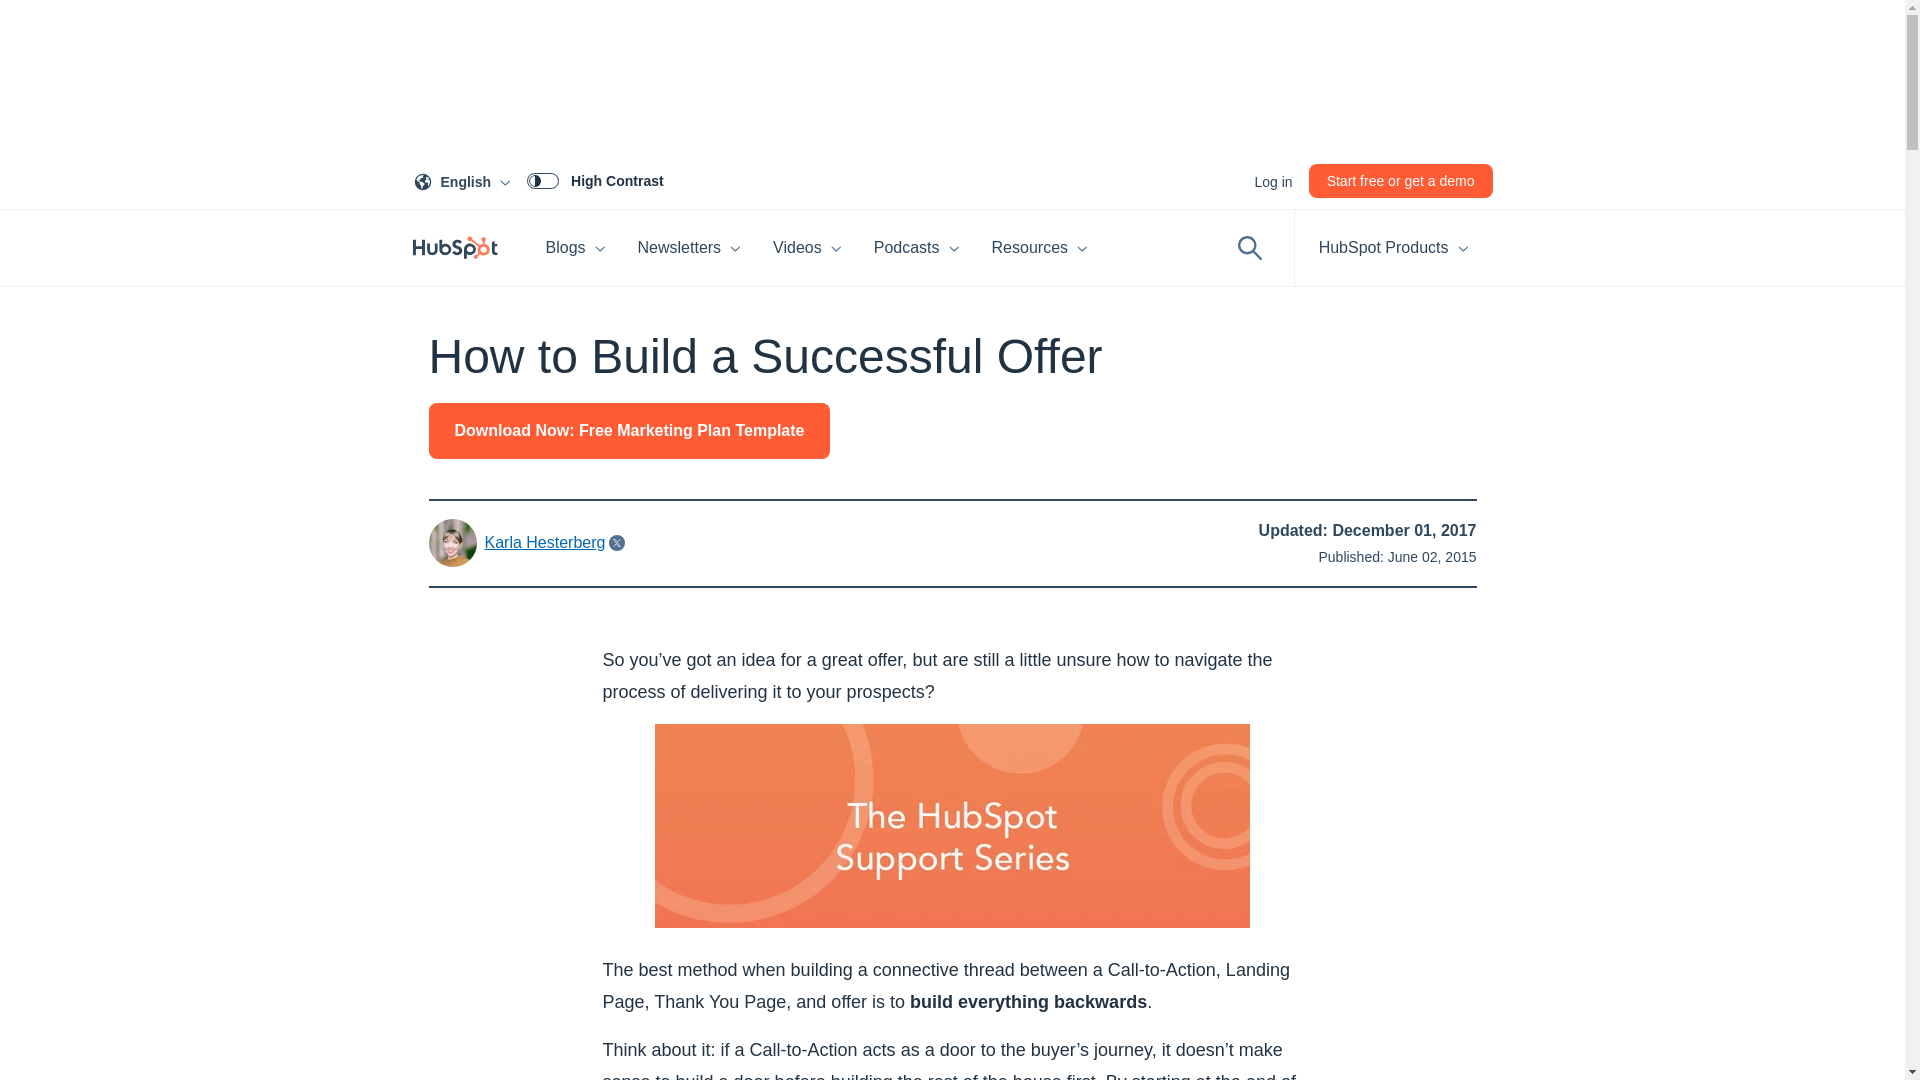  Describe the element at coordinates (1272, 180) in the screenshot. I see `High Contrast` at that location.